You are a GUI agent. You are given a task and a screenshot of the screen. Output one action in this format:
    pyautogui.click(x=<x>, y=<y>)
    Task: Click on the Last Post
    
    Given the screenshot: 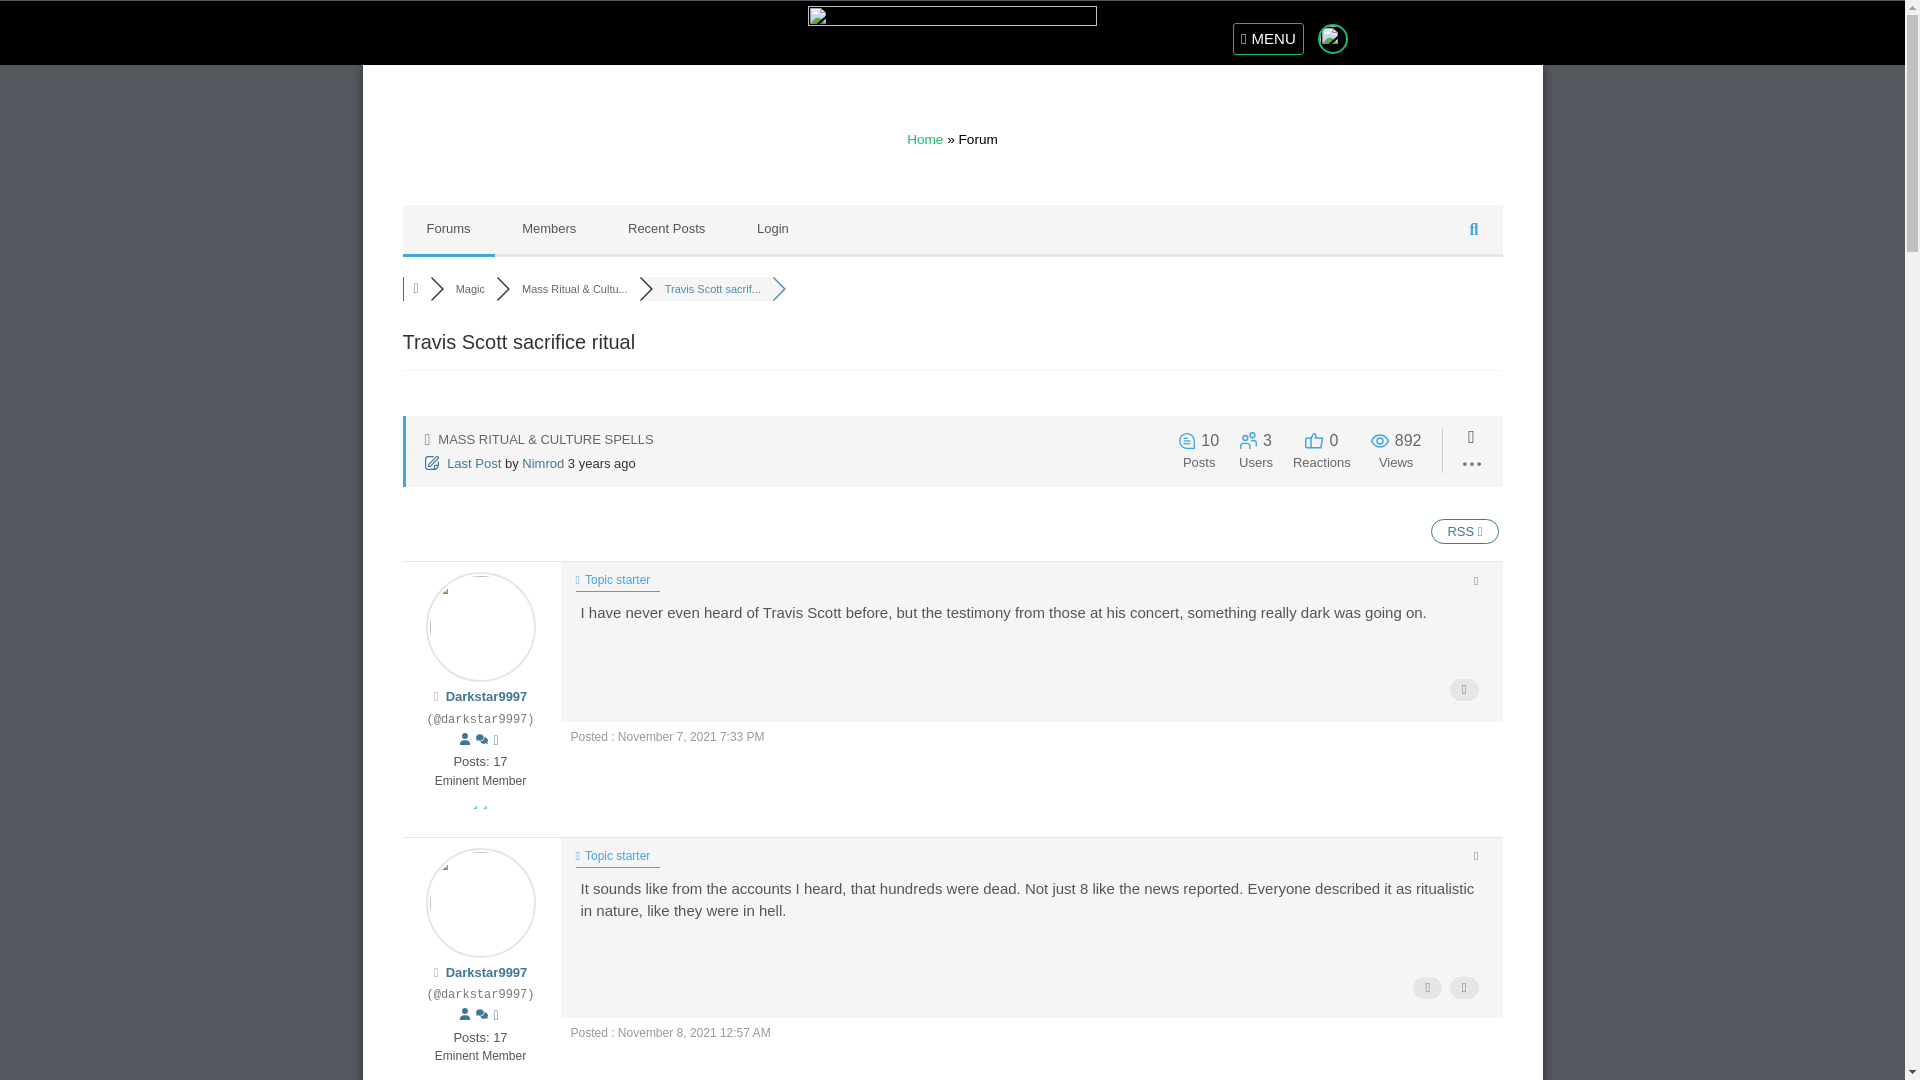 What is the action you would take?
    pyautogui.click(x=464, y=462)
    